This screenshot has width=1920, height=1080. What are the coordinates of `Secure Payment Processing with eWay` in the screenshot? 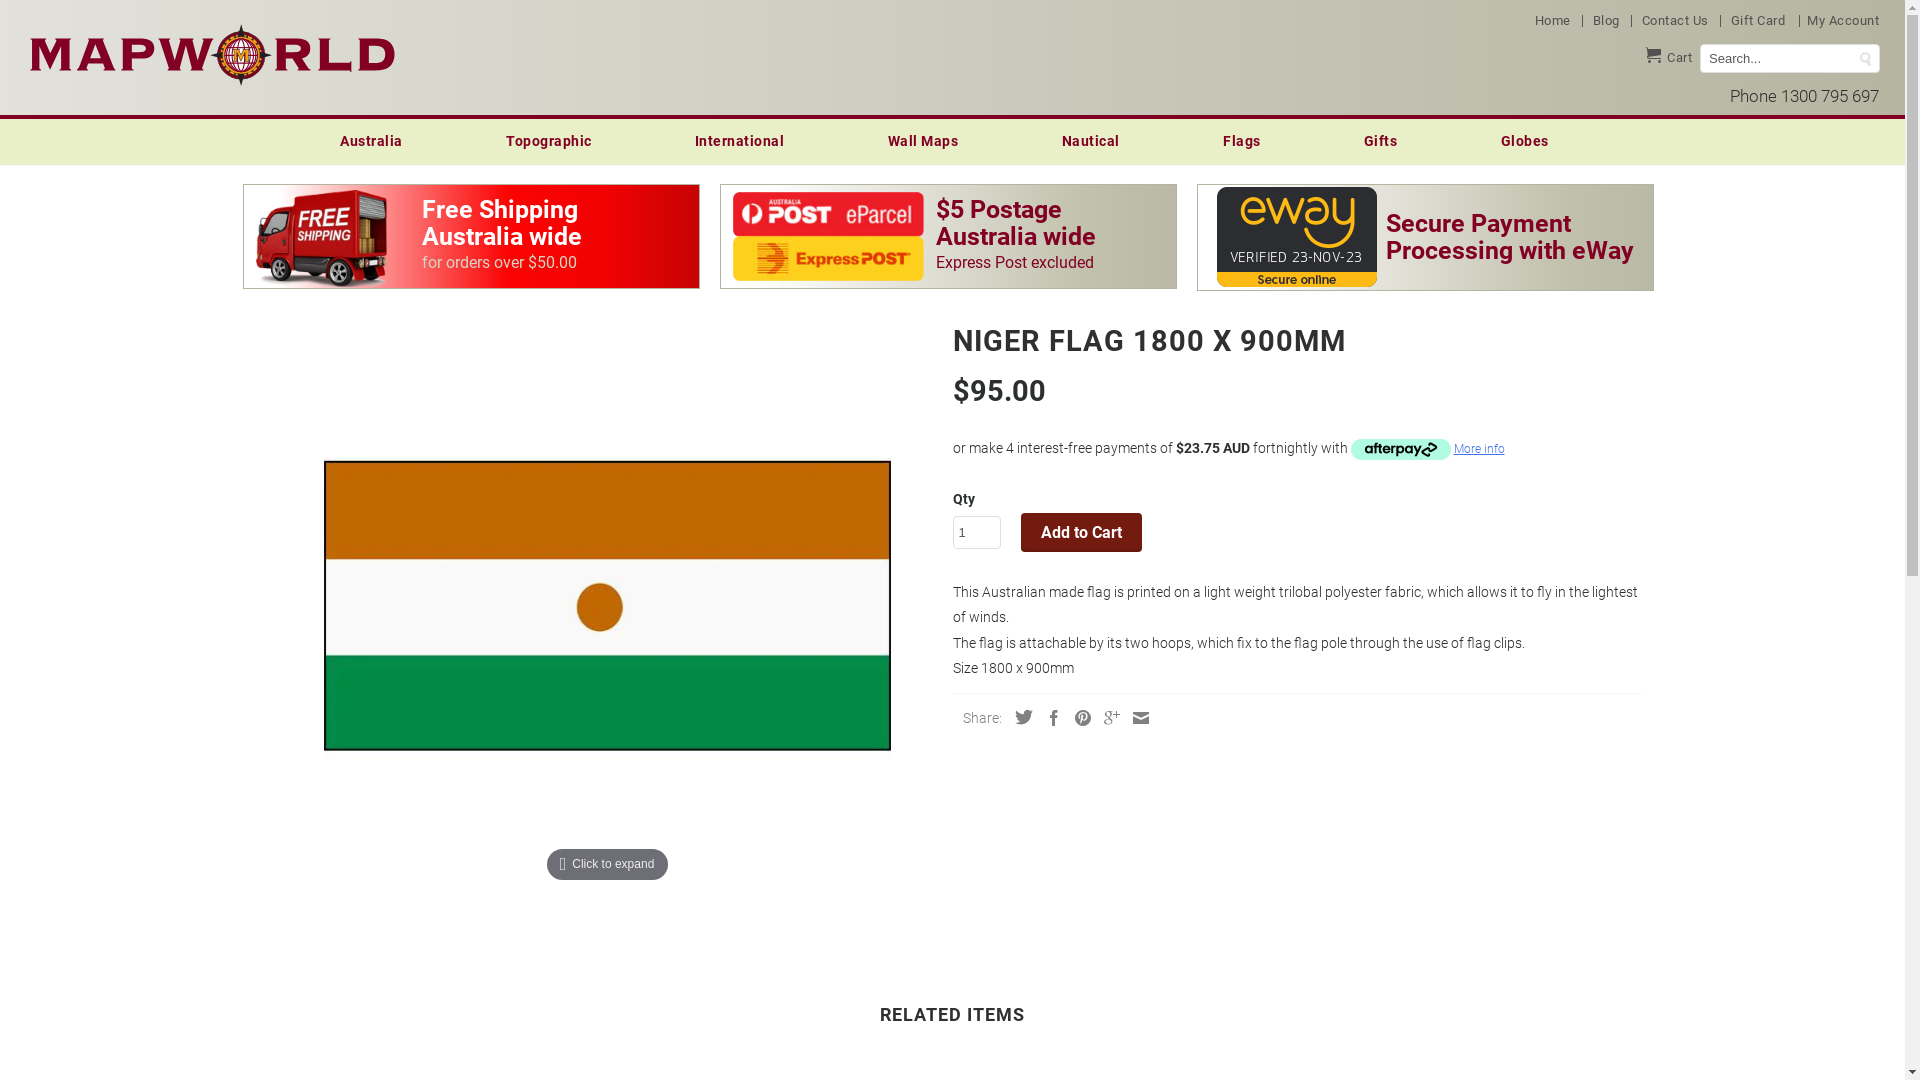 It's located at (1426, 238).